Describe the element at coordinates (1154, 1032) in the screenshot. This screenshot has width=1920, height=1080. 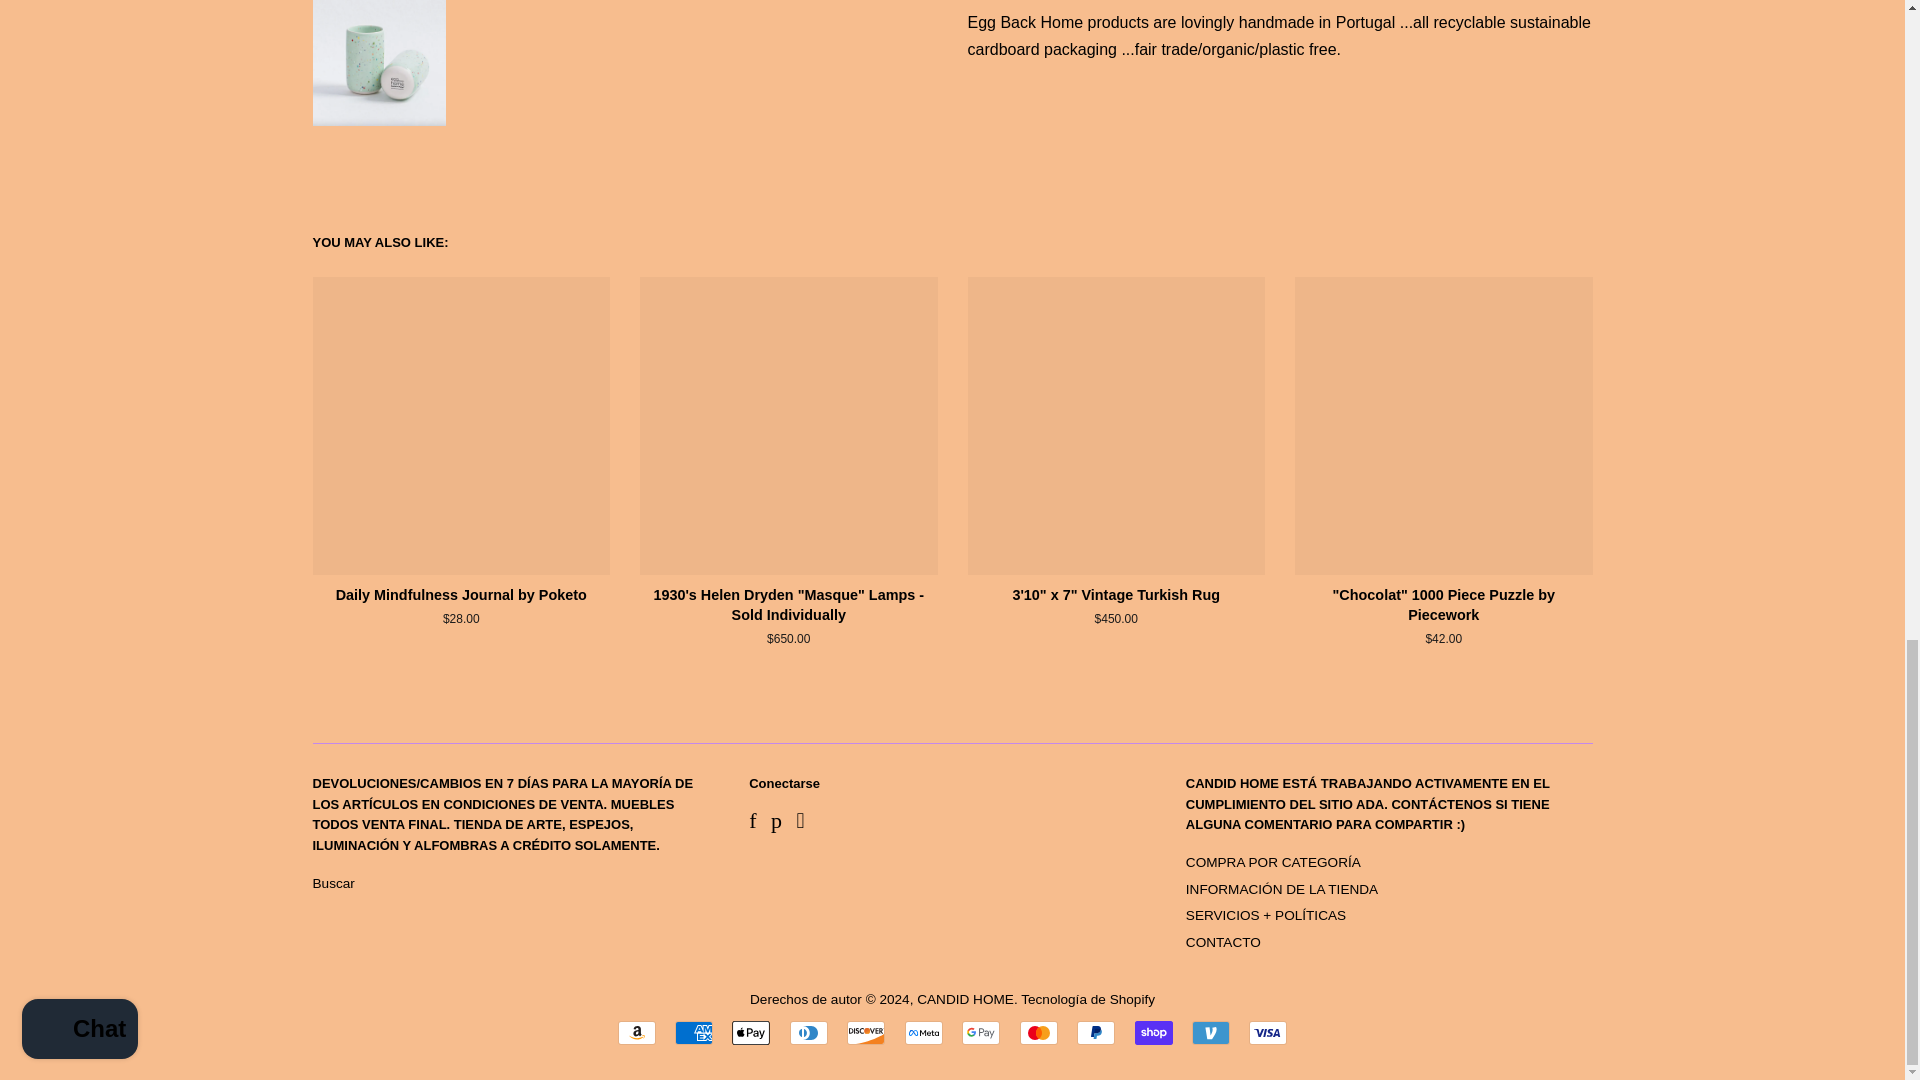
I see `Shop Pay` at that location.